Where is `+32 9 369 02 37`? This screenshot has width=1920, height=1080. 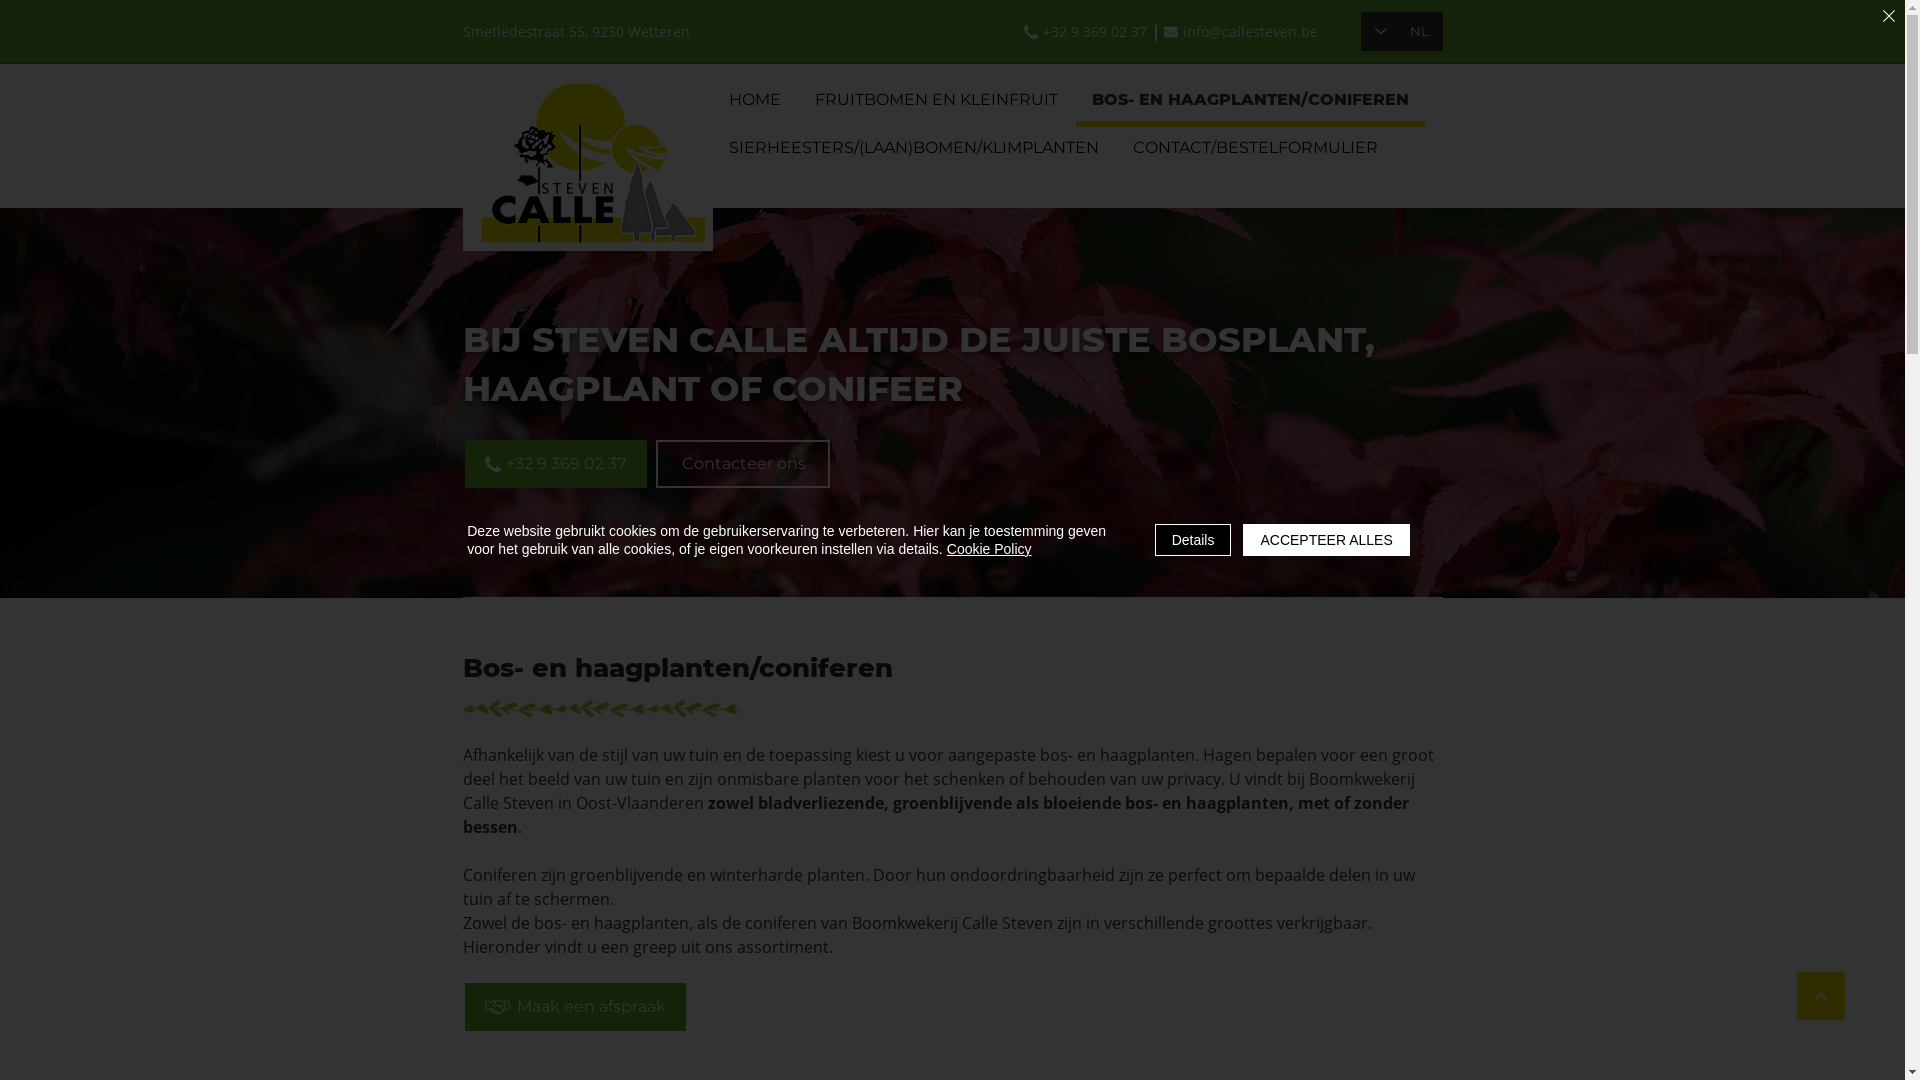 +32 9 369 02 37 is located at coordinates (555, 463).